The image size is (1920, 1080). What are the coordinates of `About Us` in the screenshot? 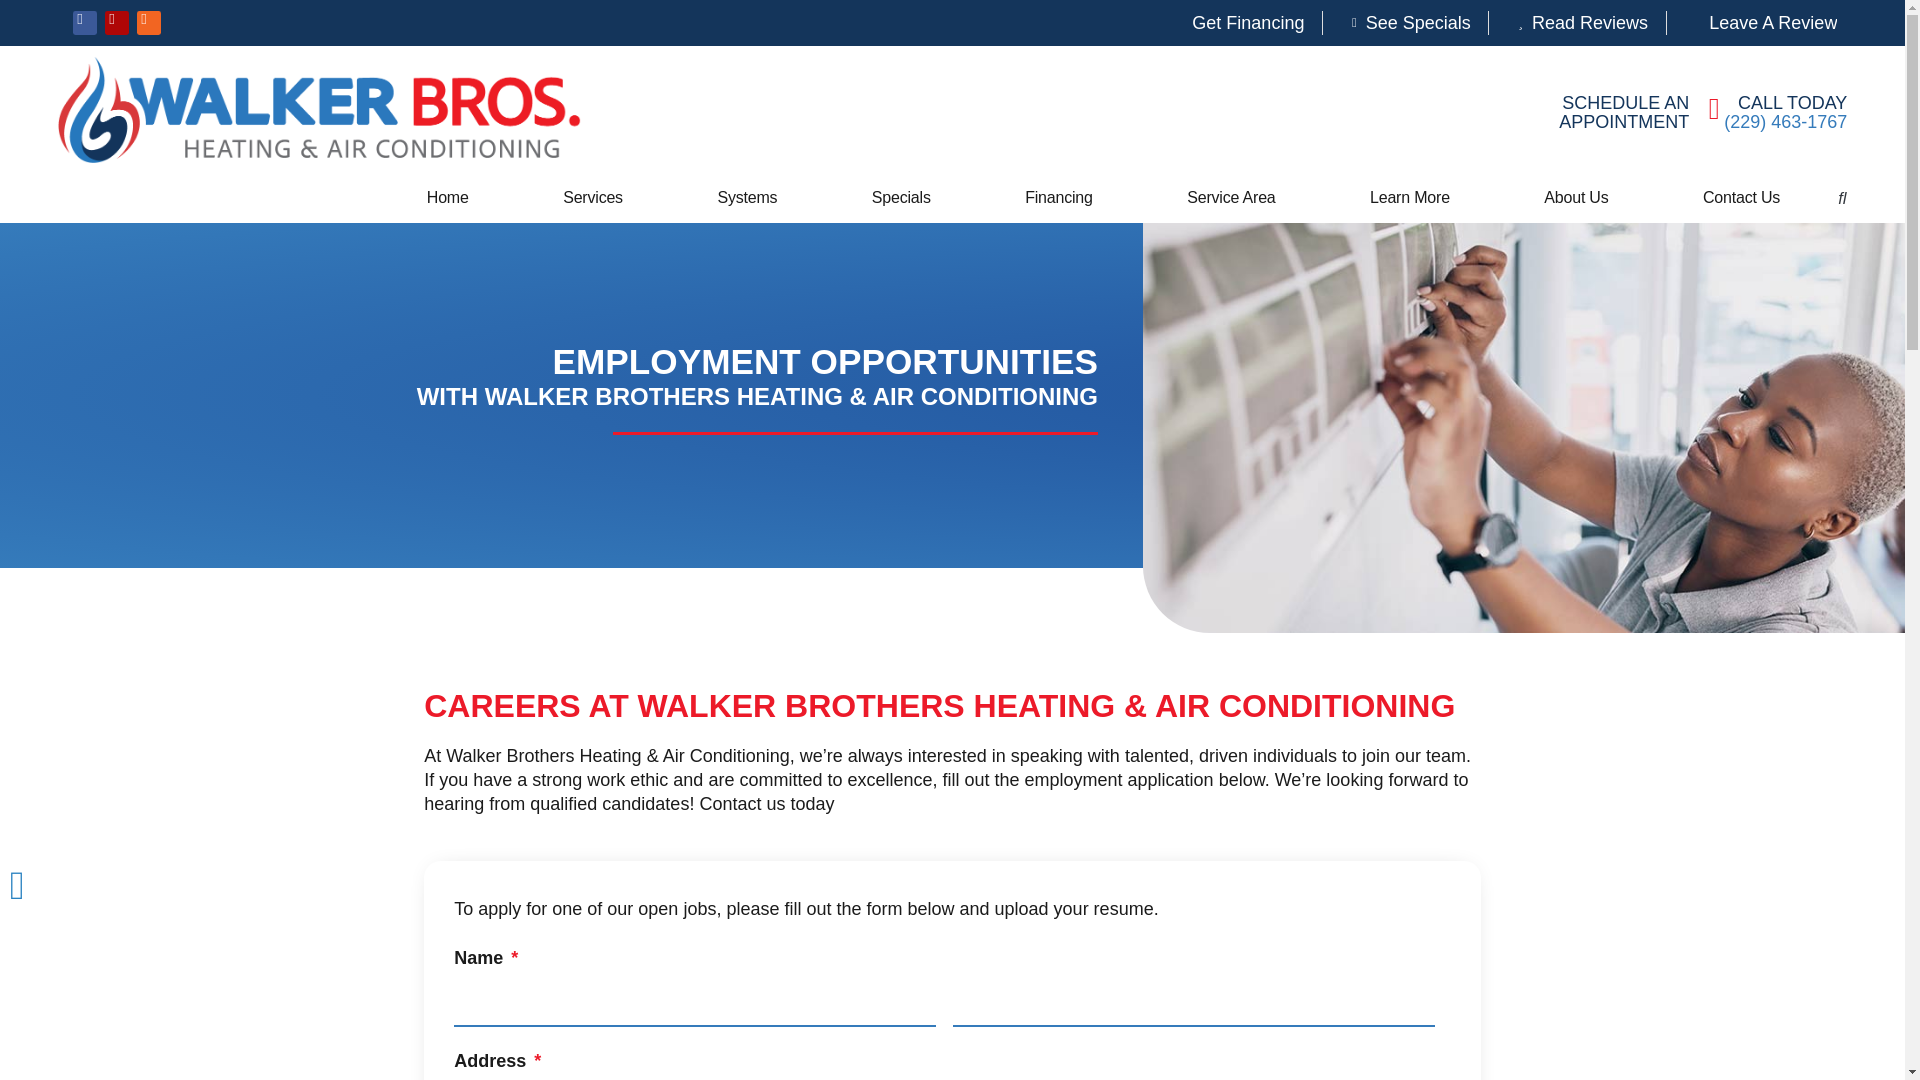 It's located at (1576, 197).